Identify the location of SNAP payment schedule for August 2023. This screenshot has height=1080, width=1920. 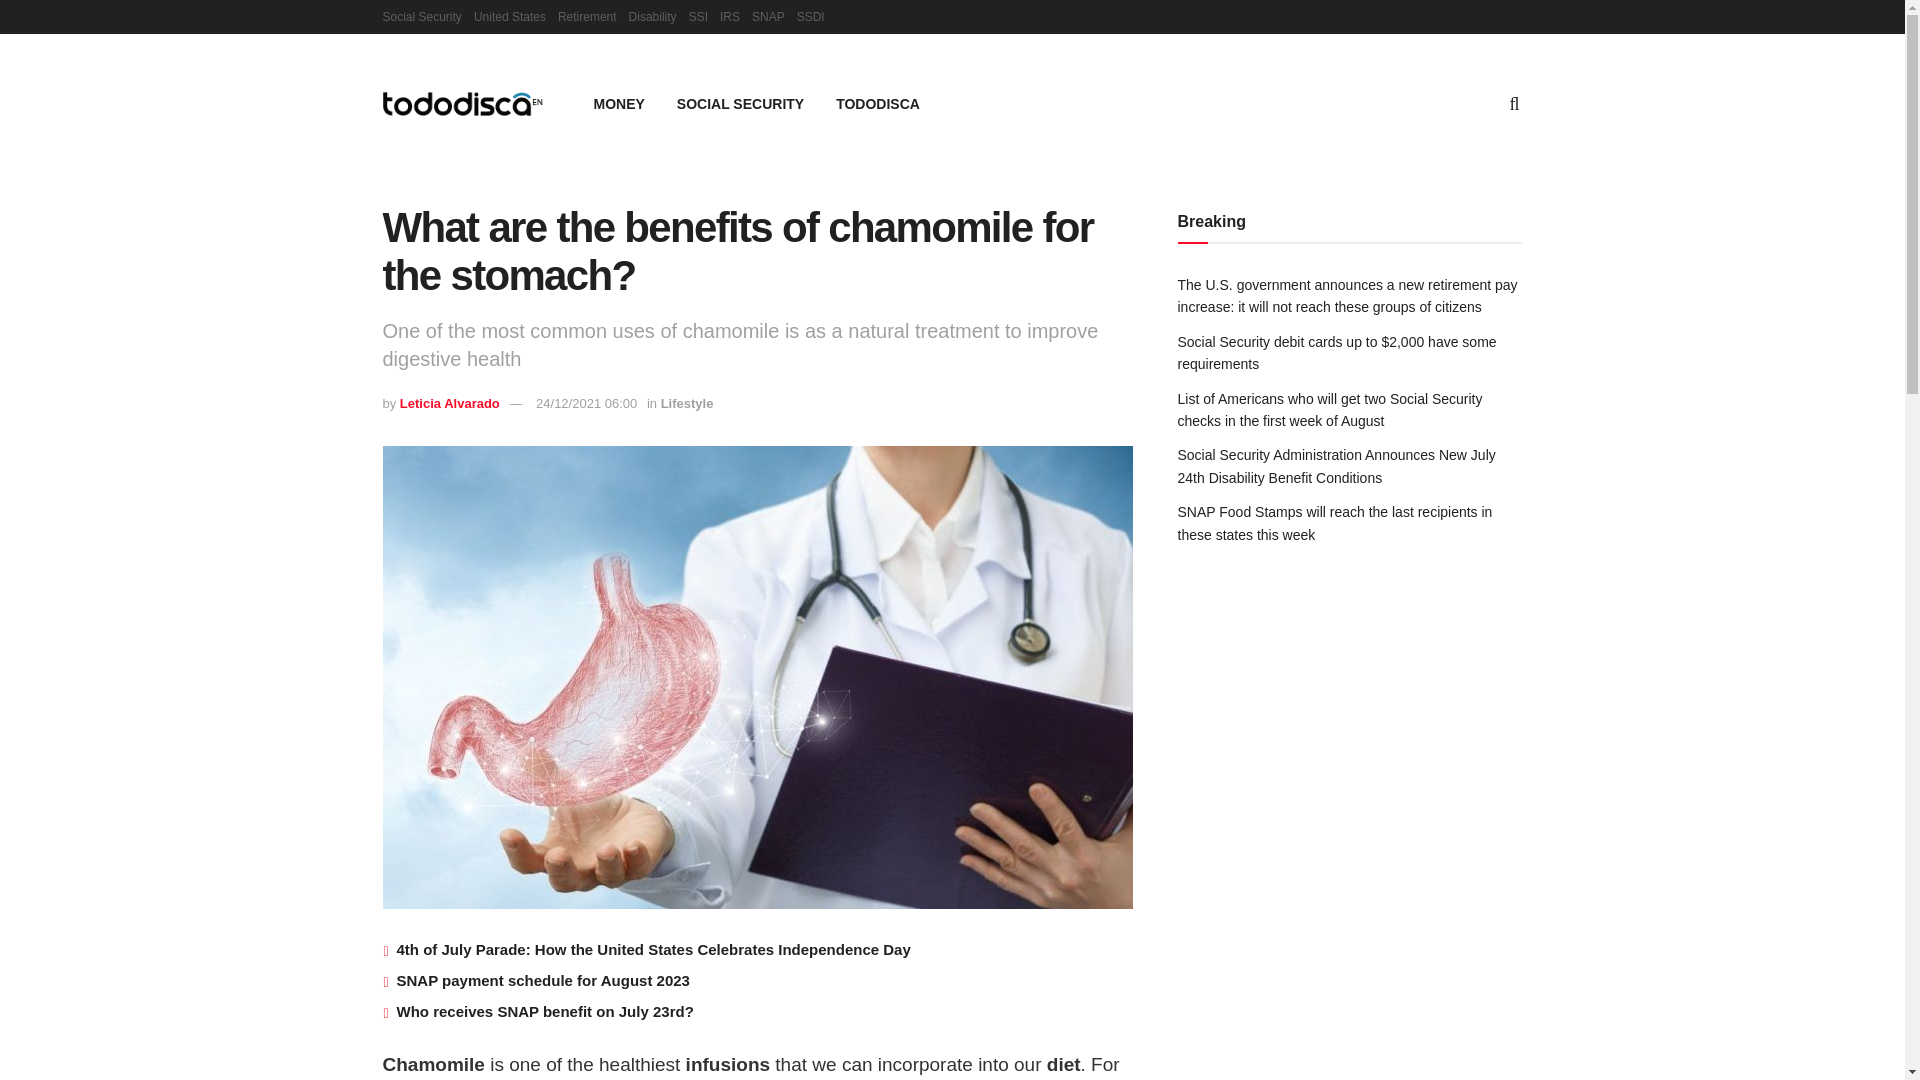
(542, 980).